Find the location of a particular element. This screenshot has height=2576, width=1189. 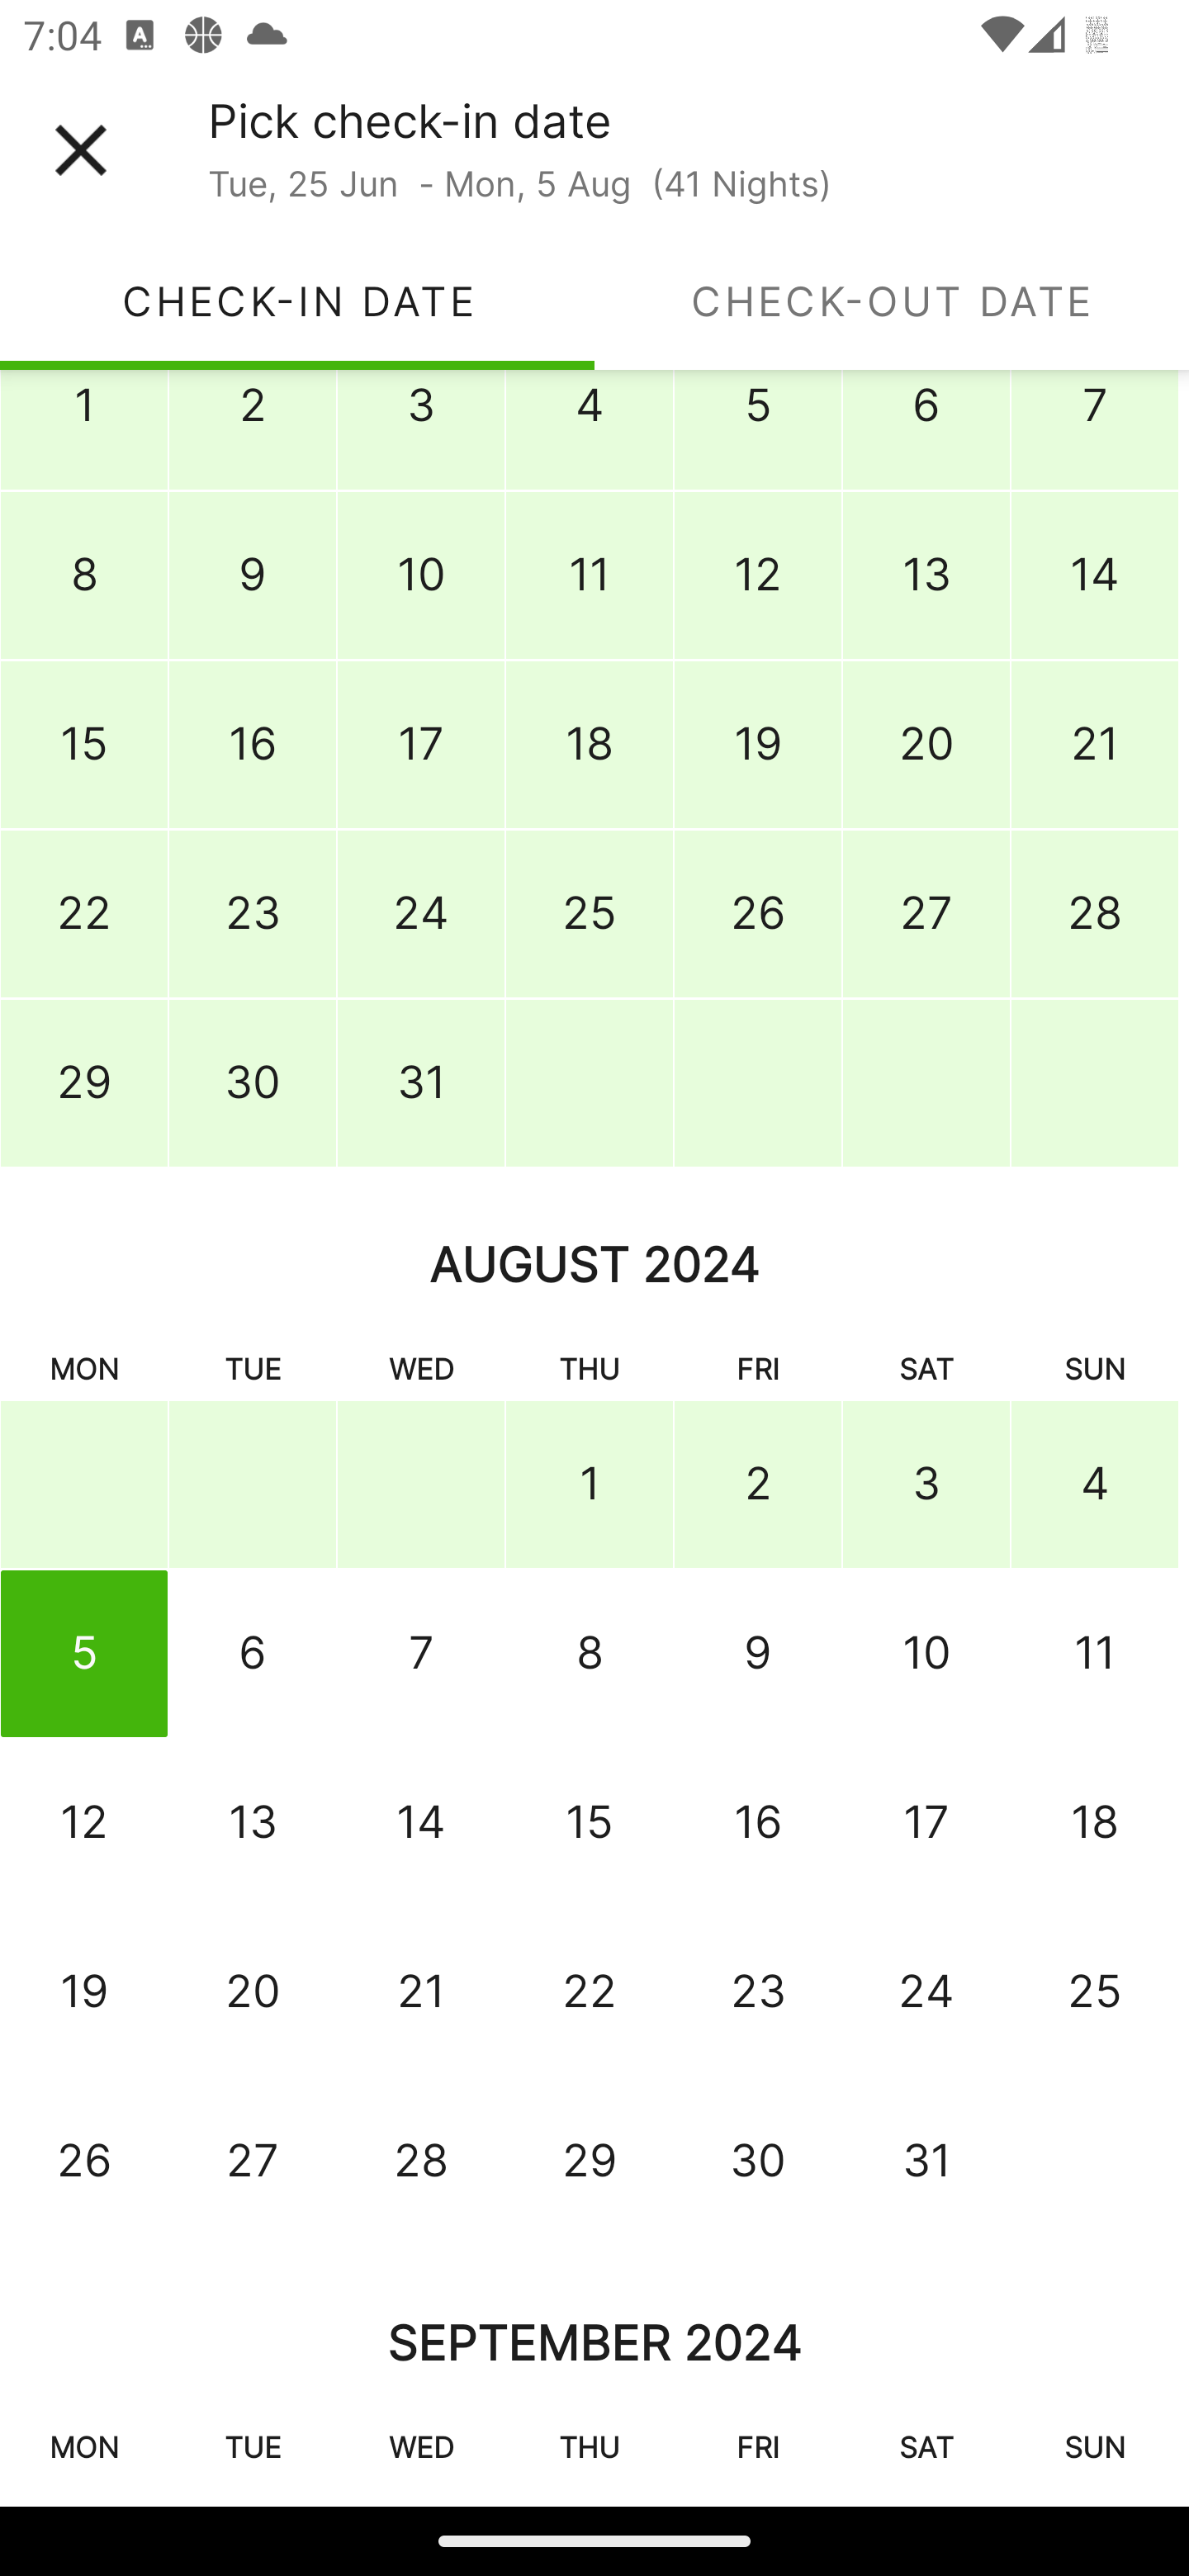

Check-out Date CHECK-OUT DATE is located at coordinates (892, 301).